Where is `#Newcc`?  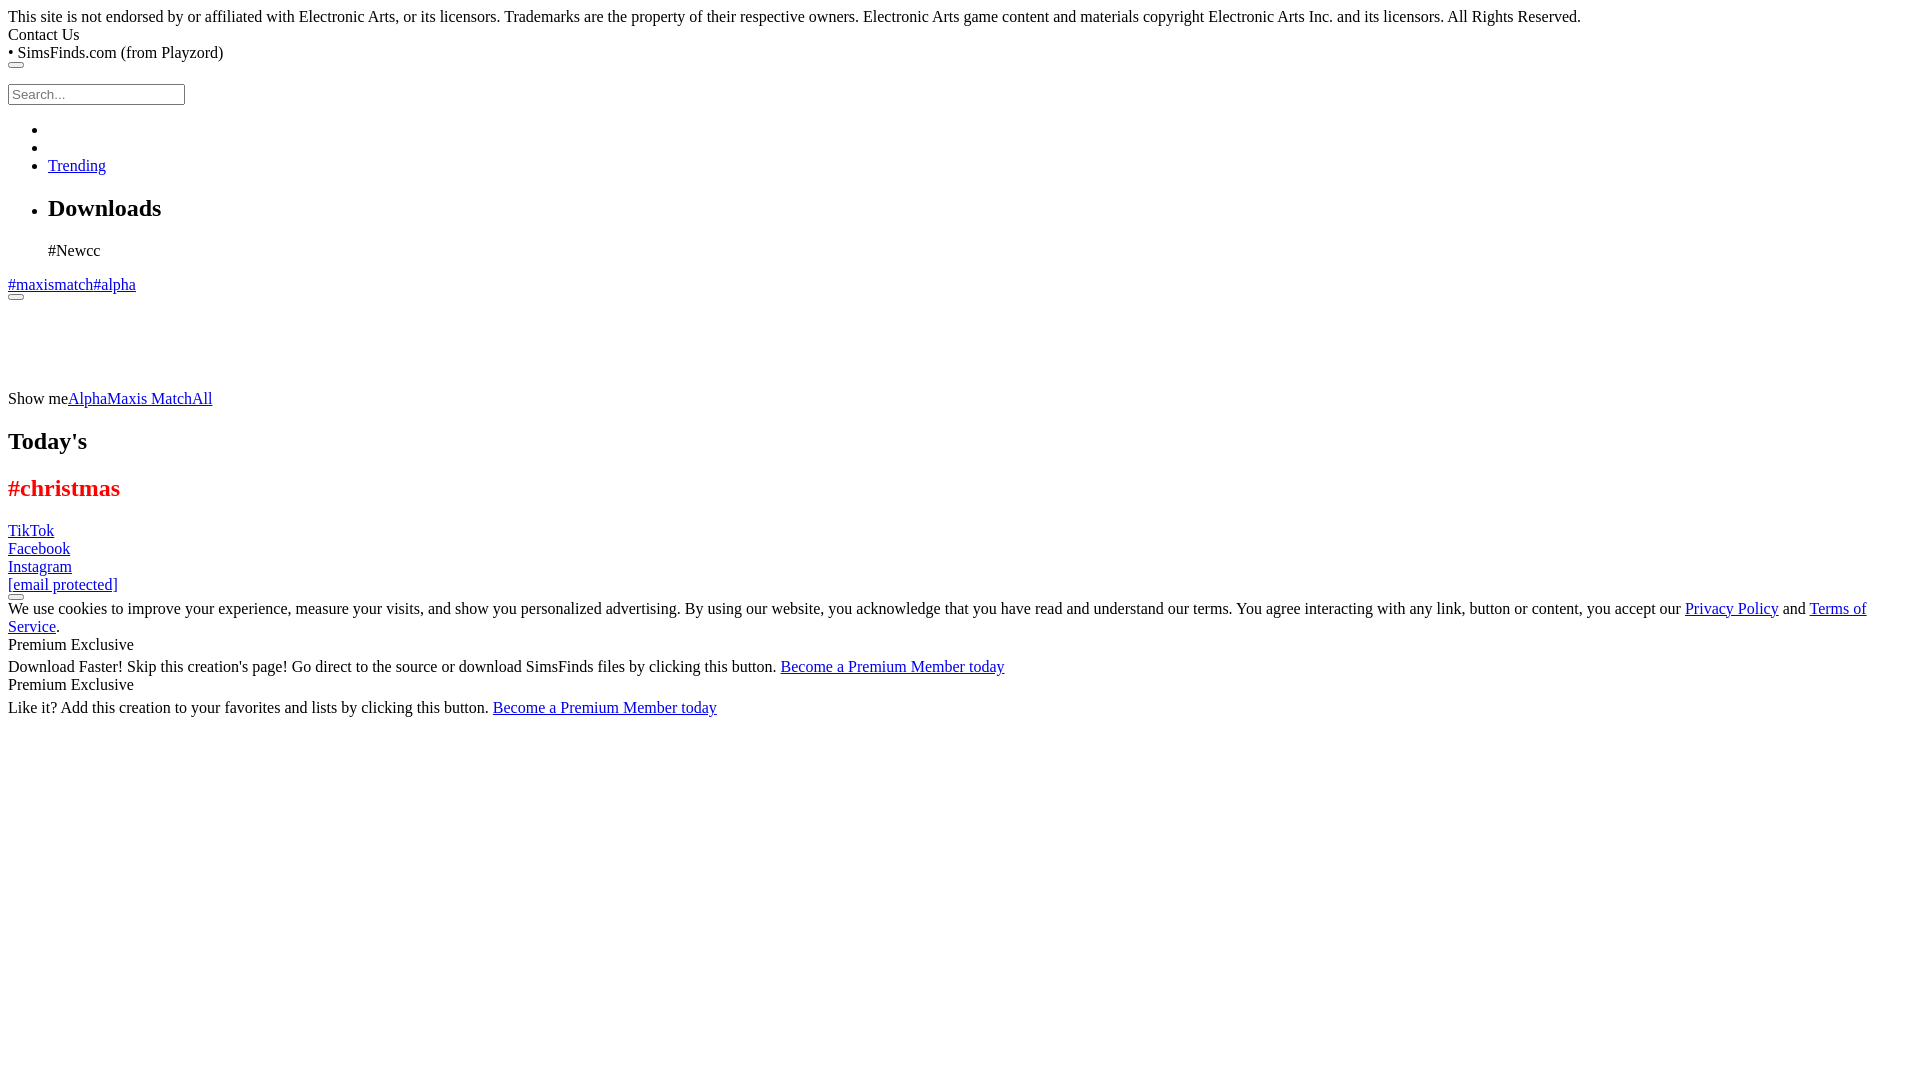 #Newcc is located at coordinates (74, 250).